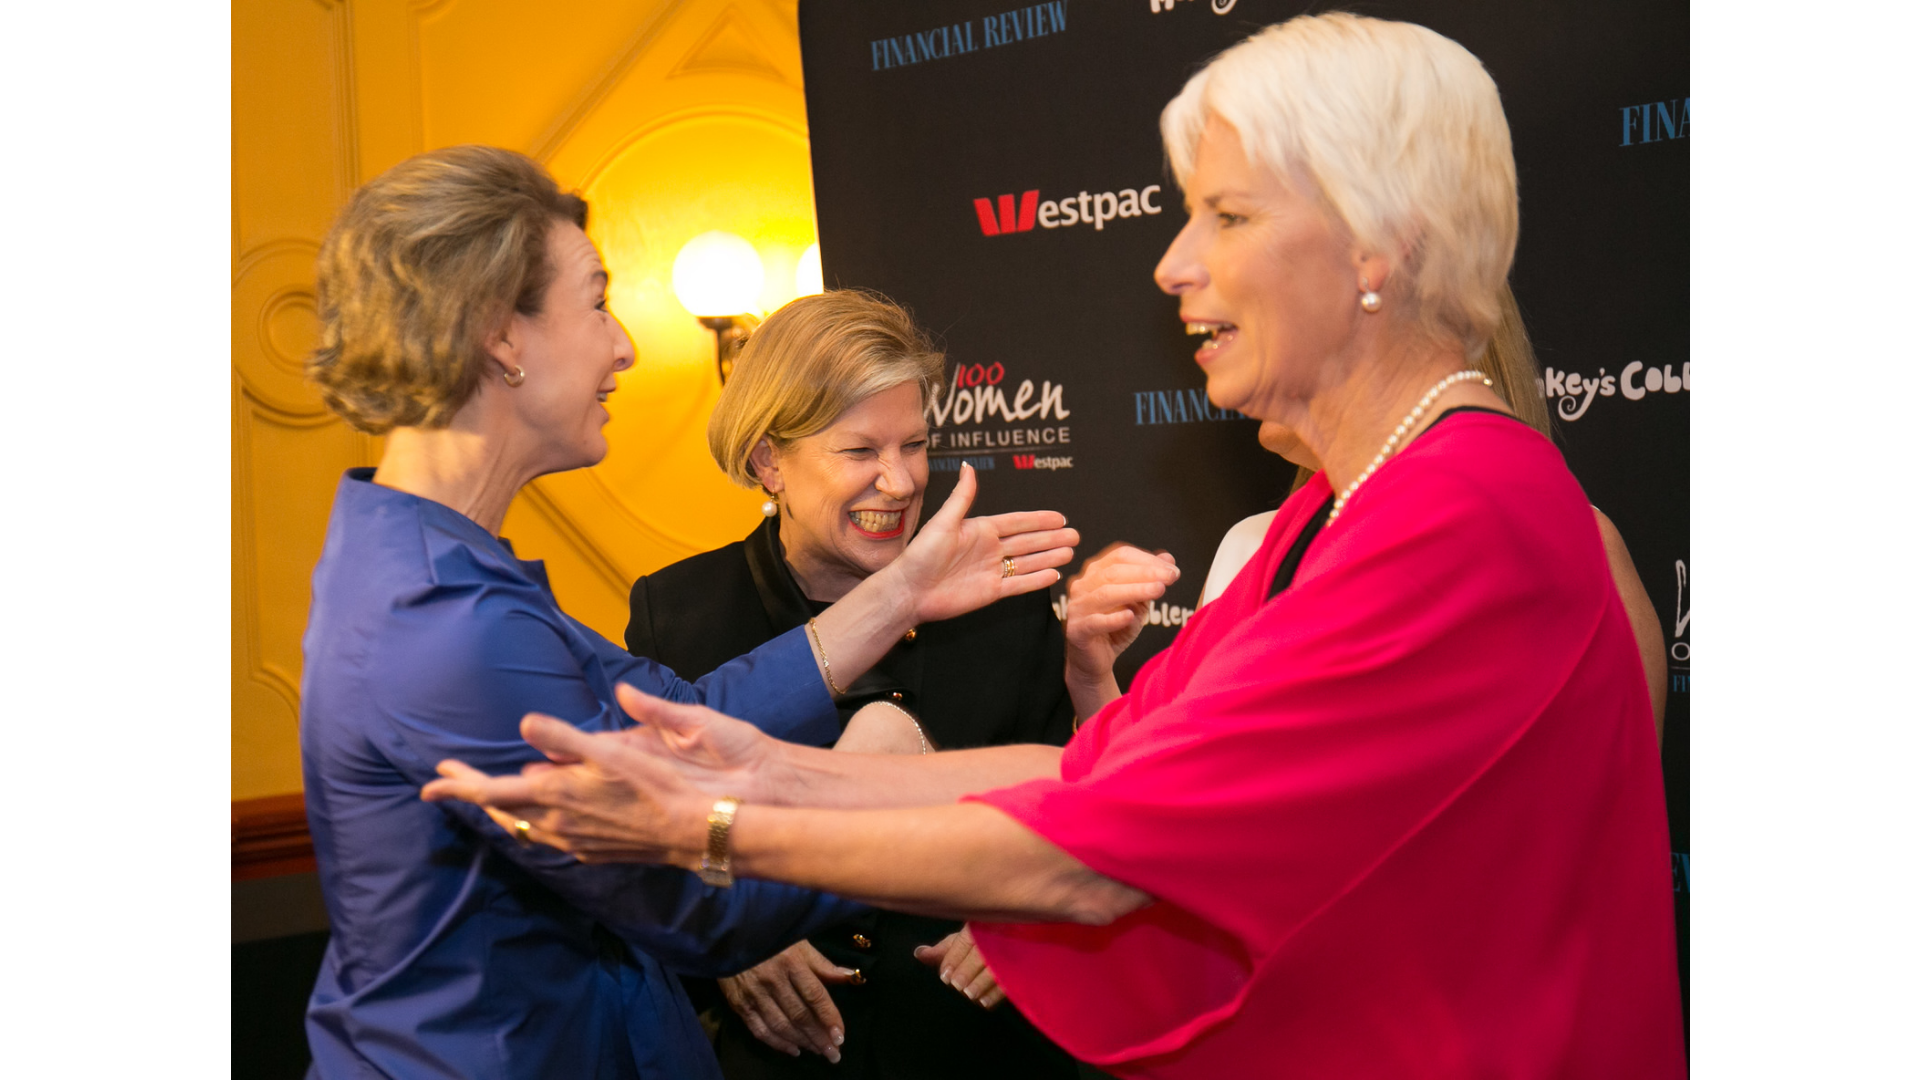 This screenshot has height=1080, width=1920. Describe the element at coordinates (1884, 320) in the screenshot. I see `Download All` at that location.